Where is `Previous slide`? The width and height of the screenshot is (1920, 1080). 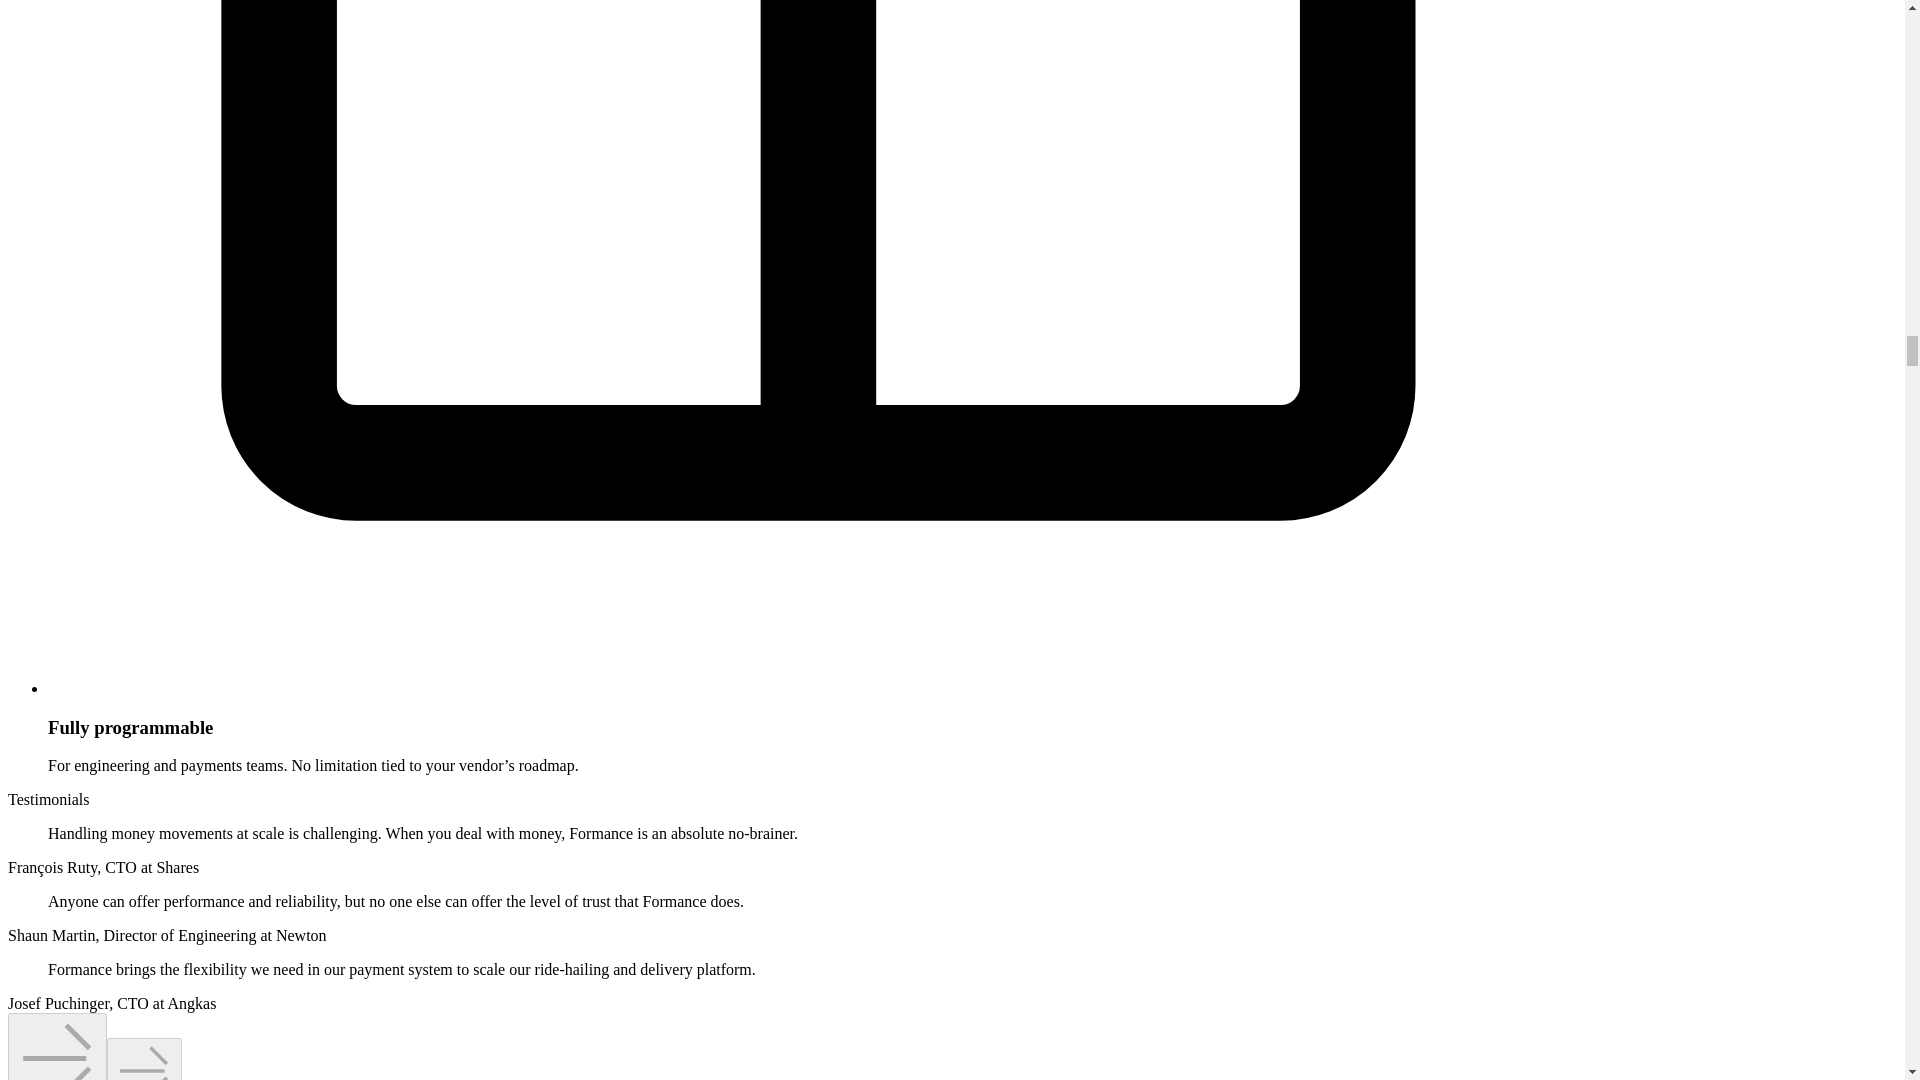
Previous slide is located at coordinates (57, 1046).